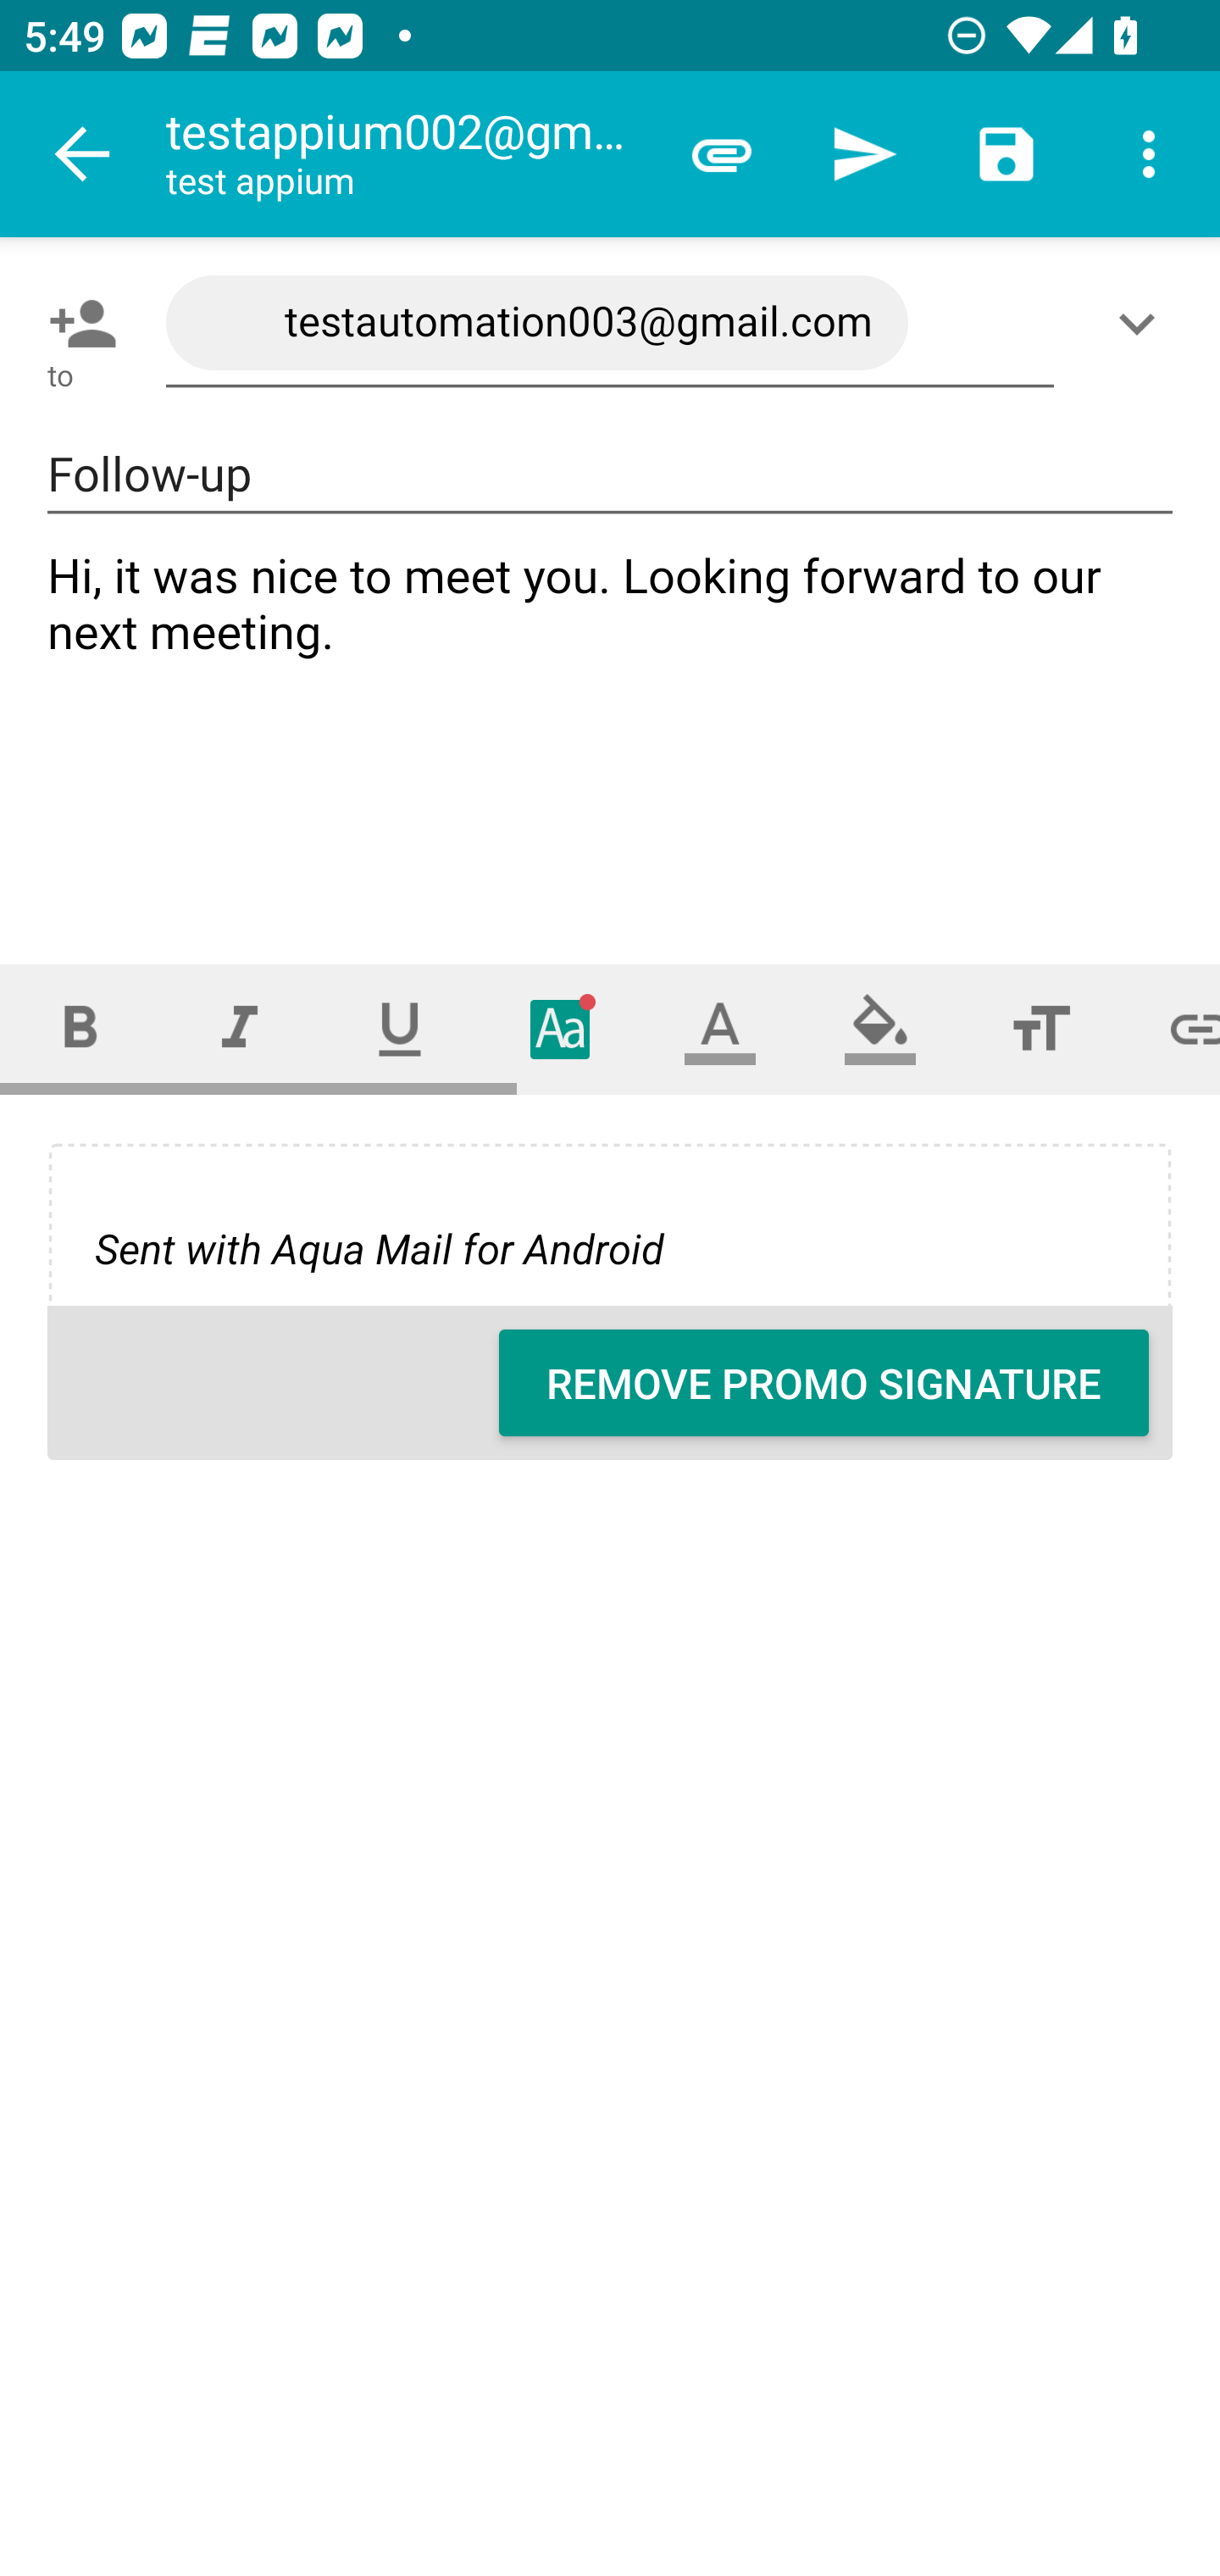 This screenshot has height=2576, width=1220. Describe the element at coordinates (823, 1383) in the screenshot. I see `REMOVE PROMO SIGNATURE` at that location.